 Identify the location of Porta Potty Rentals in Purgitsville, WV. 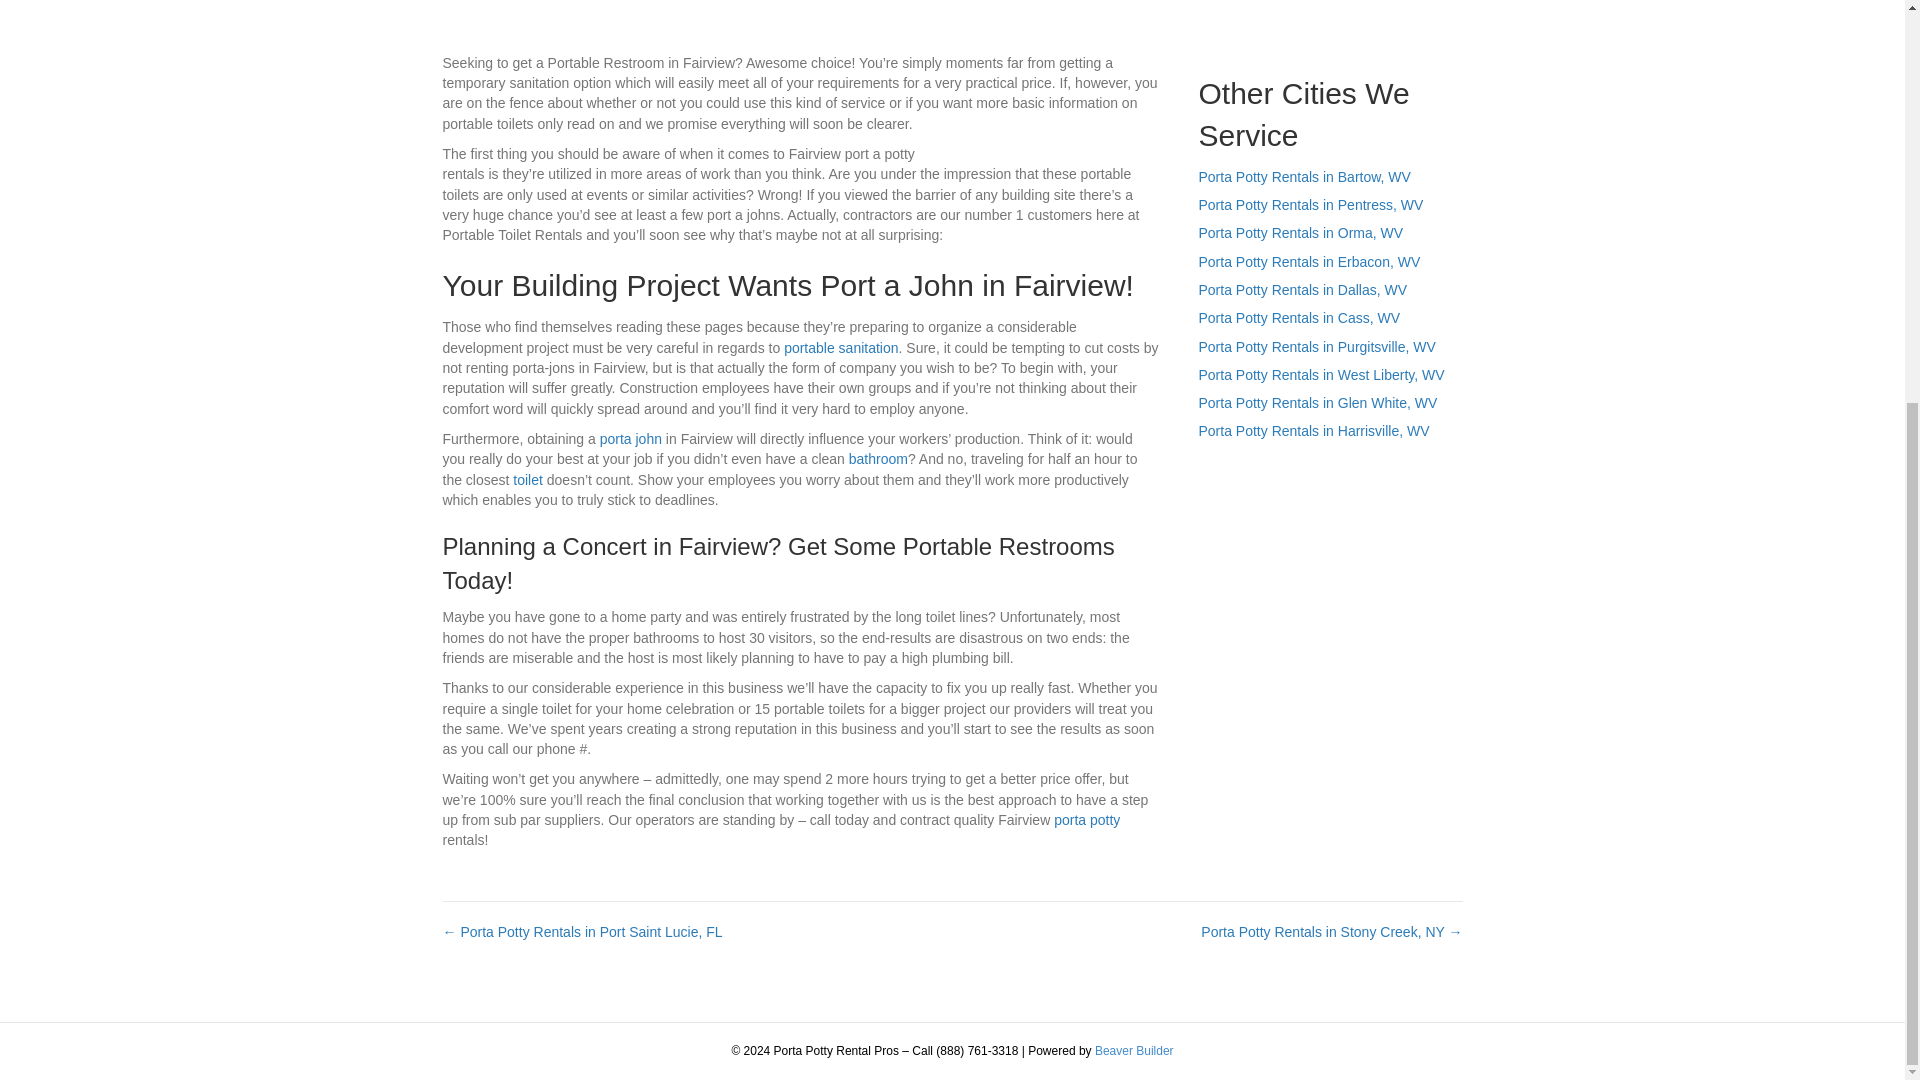
(1316, 347).